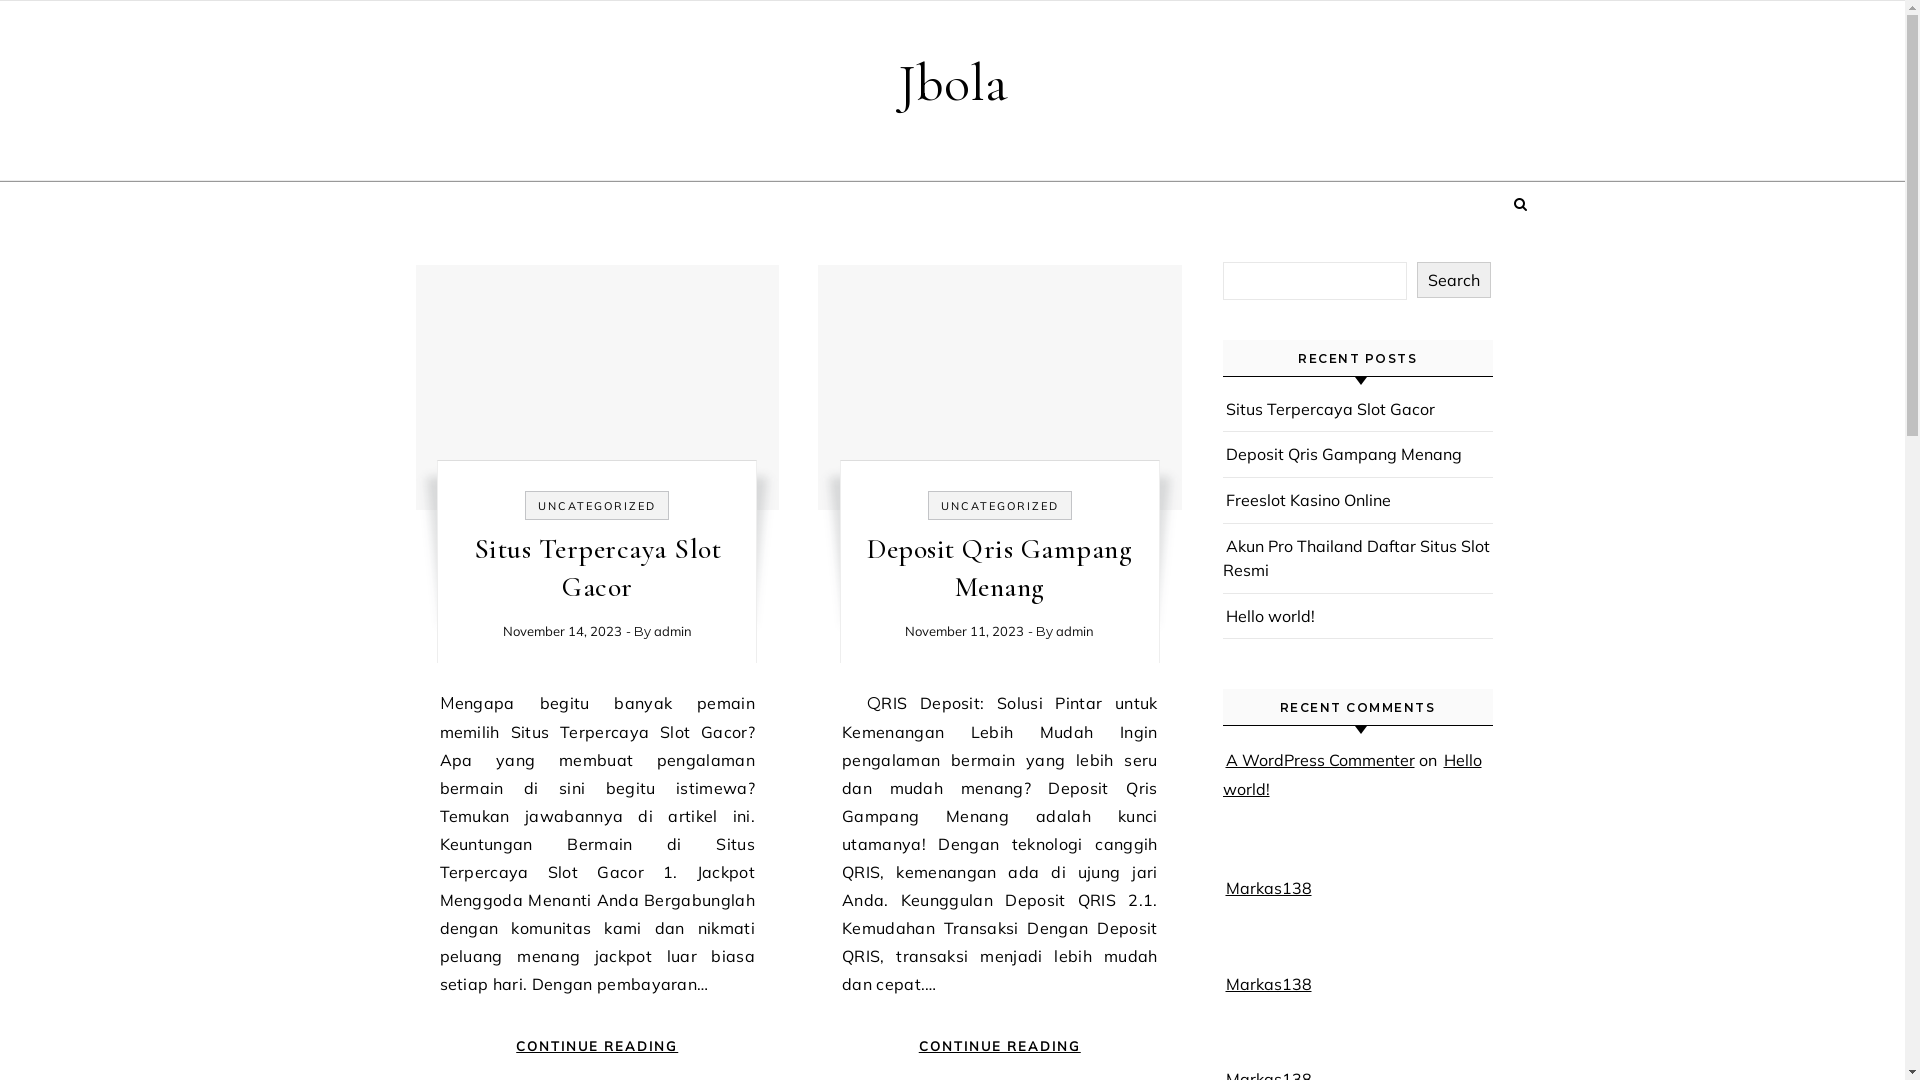  Describe the element at coordinates (1453, 280) in the screenshot. I see `Search` at that location.